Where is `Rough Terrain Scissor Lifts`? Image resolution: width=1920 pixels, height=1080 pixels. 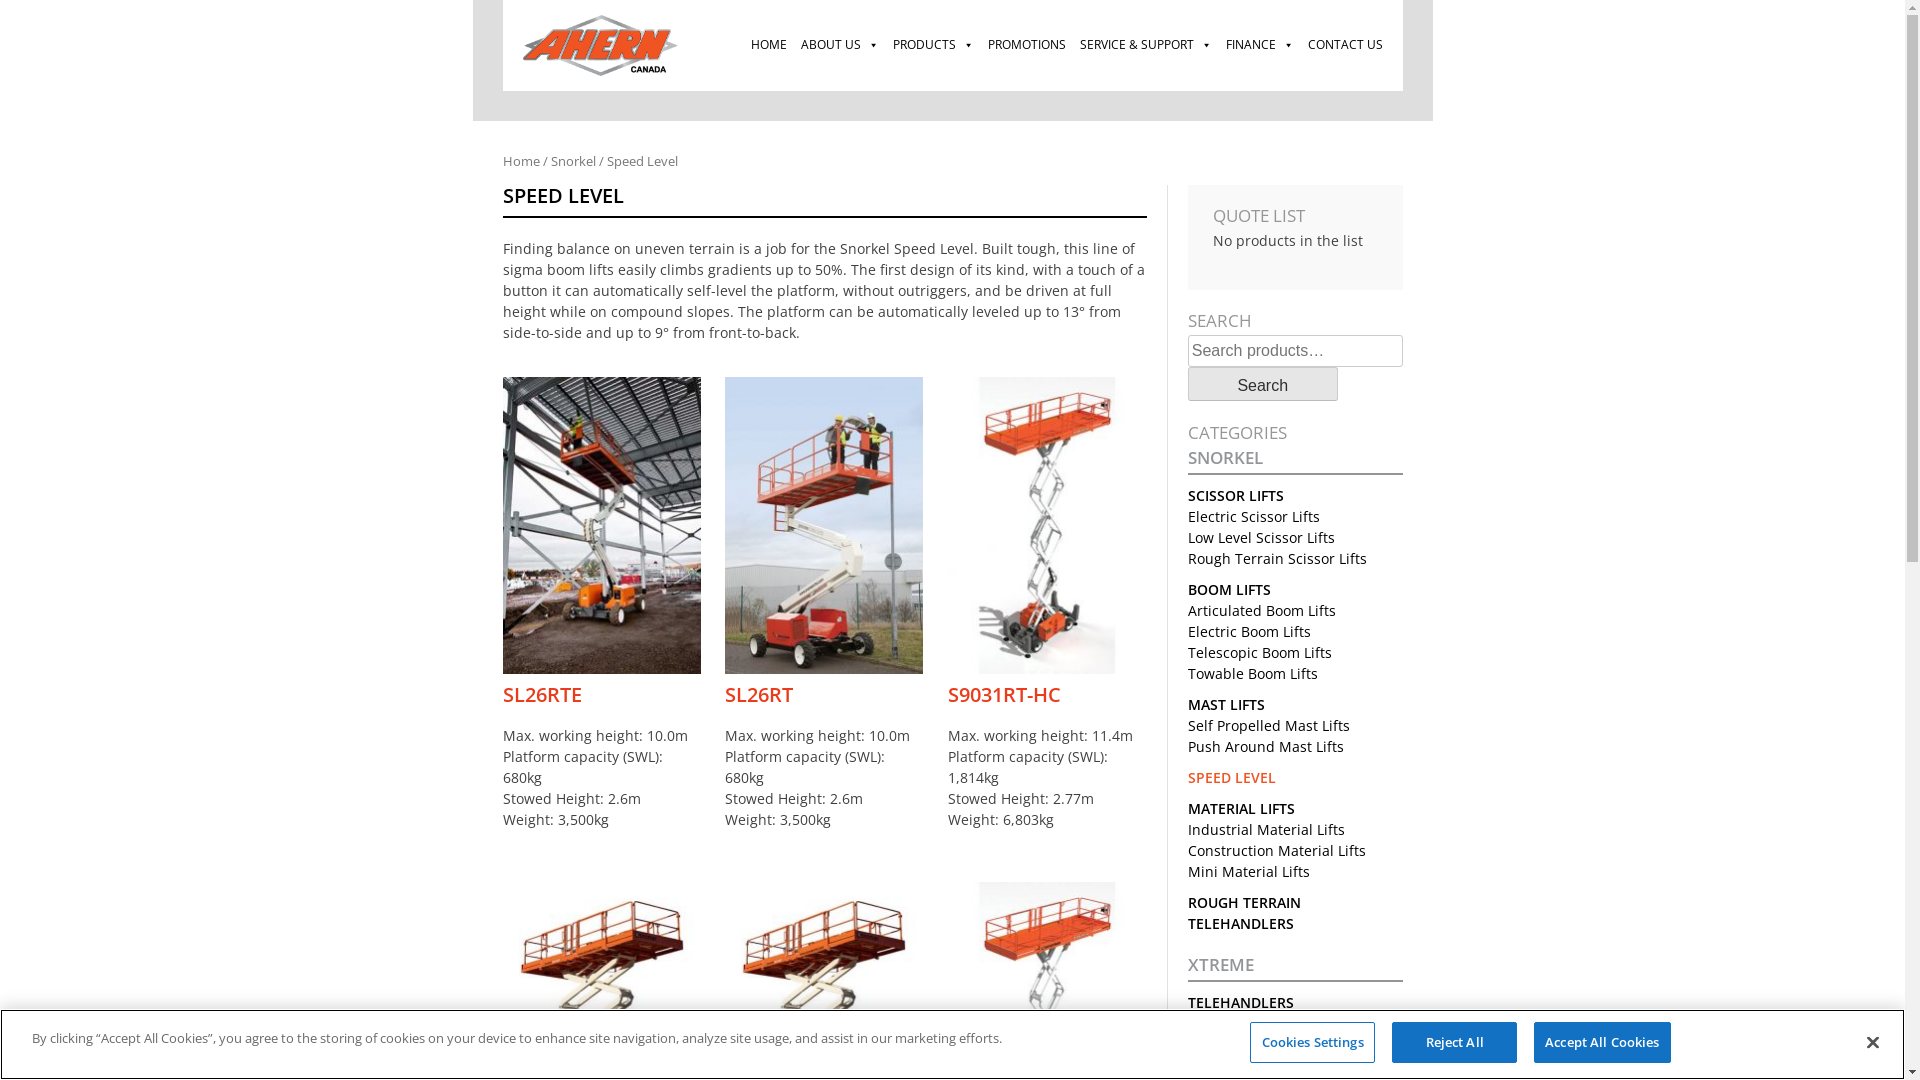 Rough Terrain Scissor Lifts is located at coordinates (1278, 558).